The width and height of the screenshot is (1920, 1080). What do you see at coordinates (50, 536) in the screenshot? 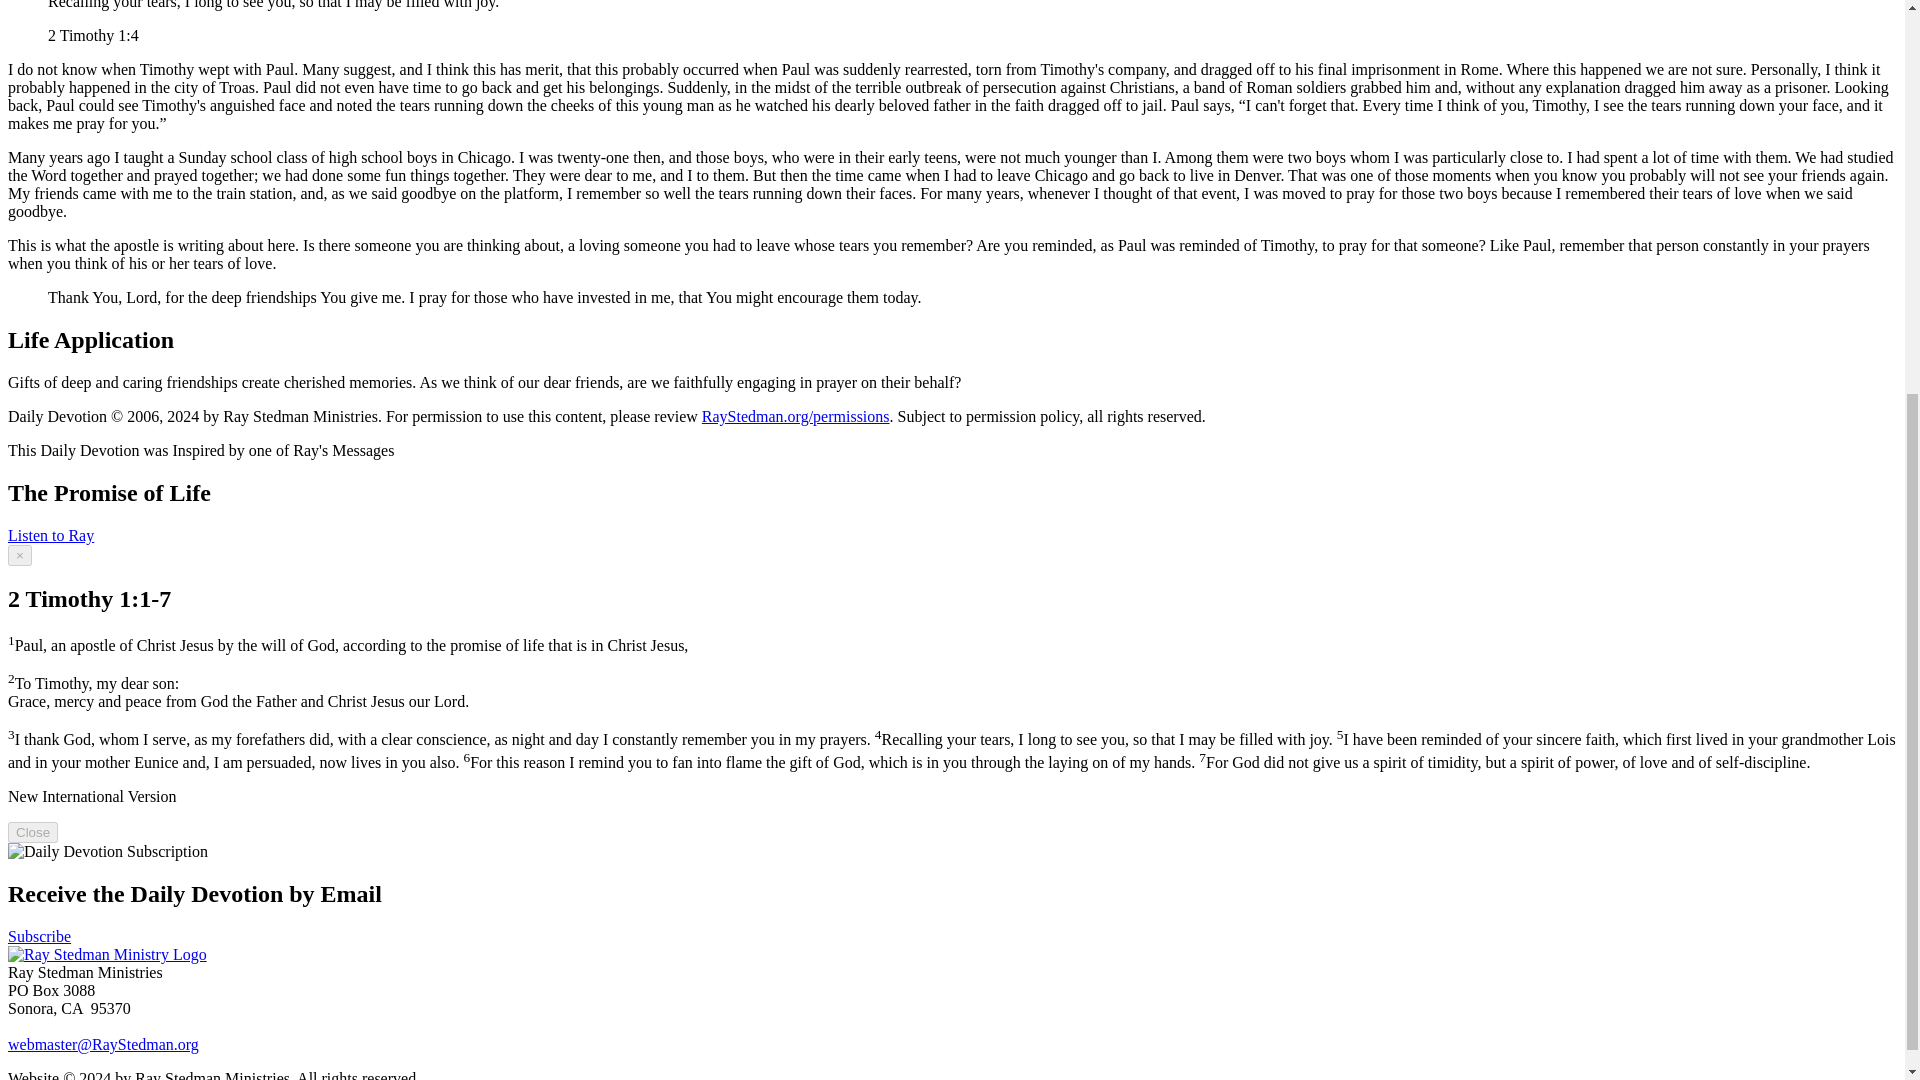
I see `Listen to Ray` at bounding box center [50, 536].